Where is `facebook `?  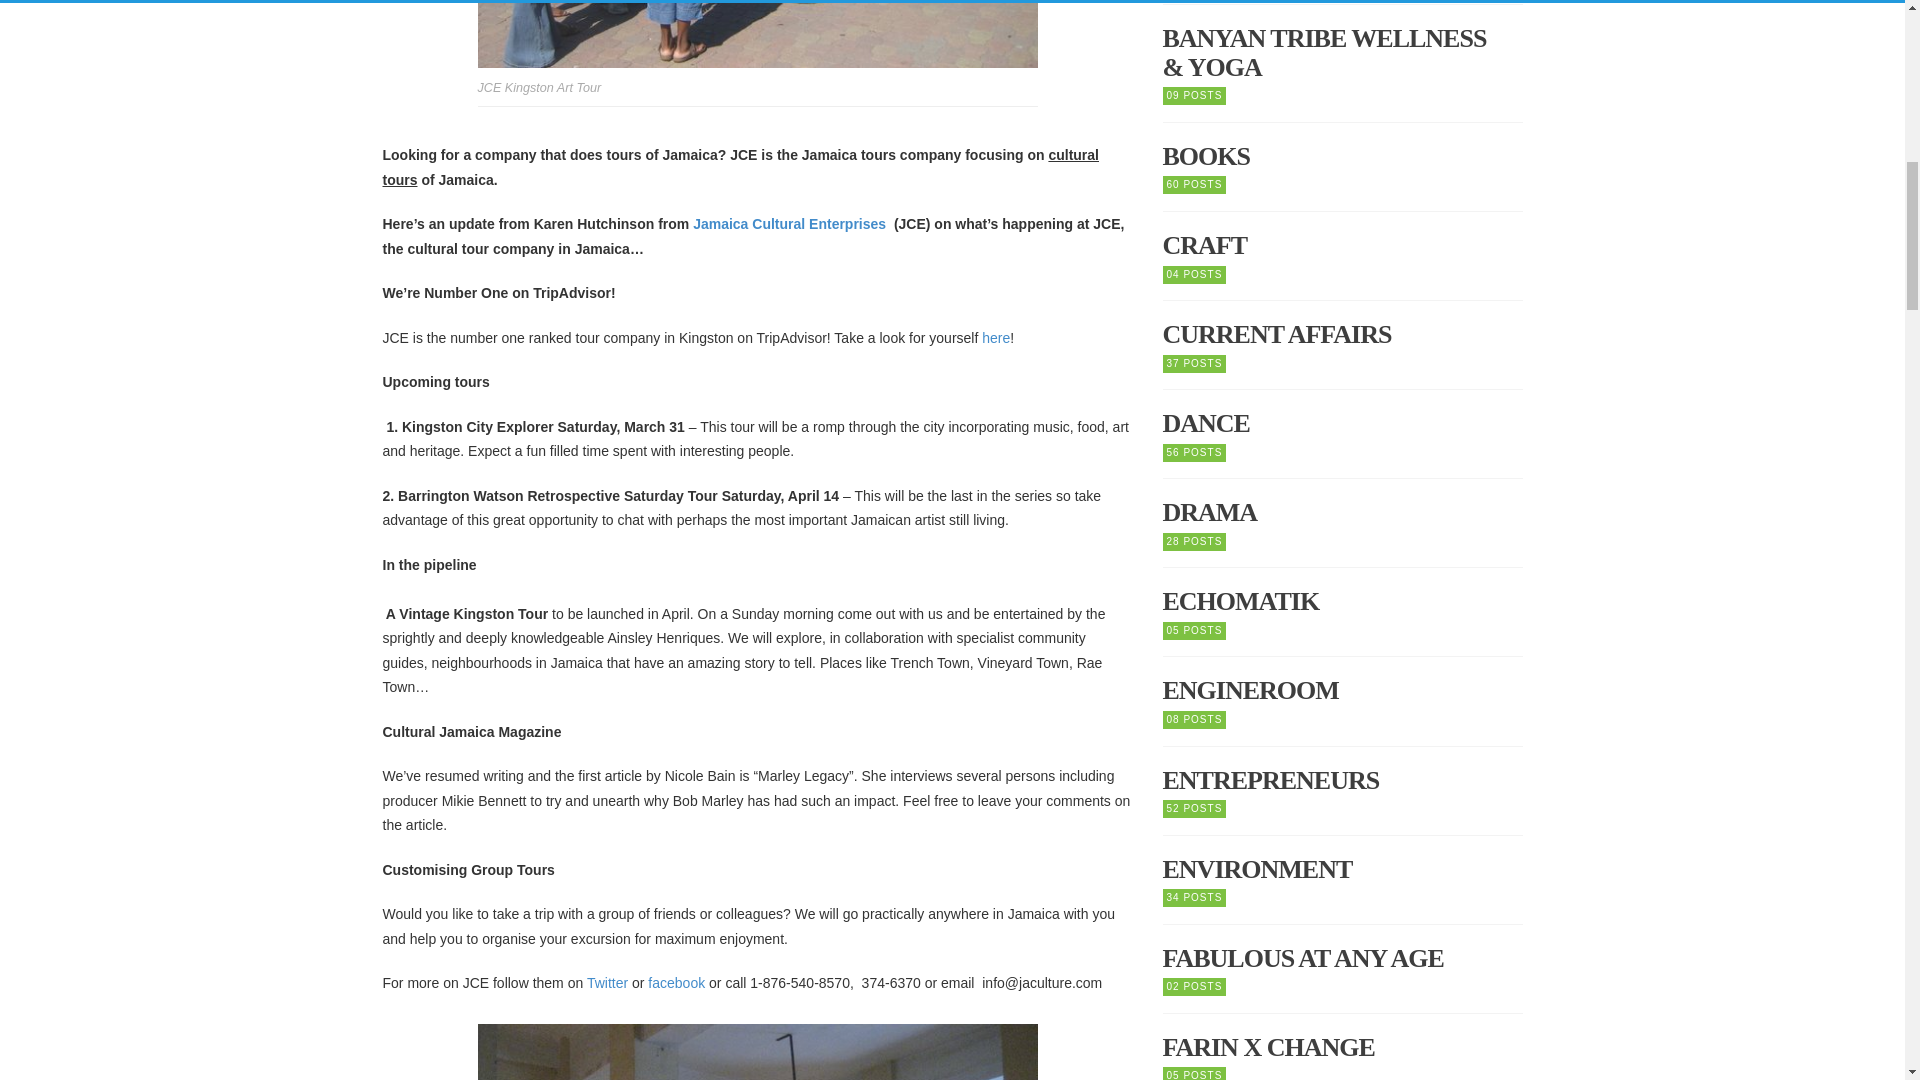
facebook  is located at coordinates (678, 983).